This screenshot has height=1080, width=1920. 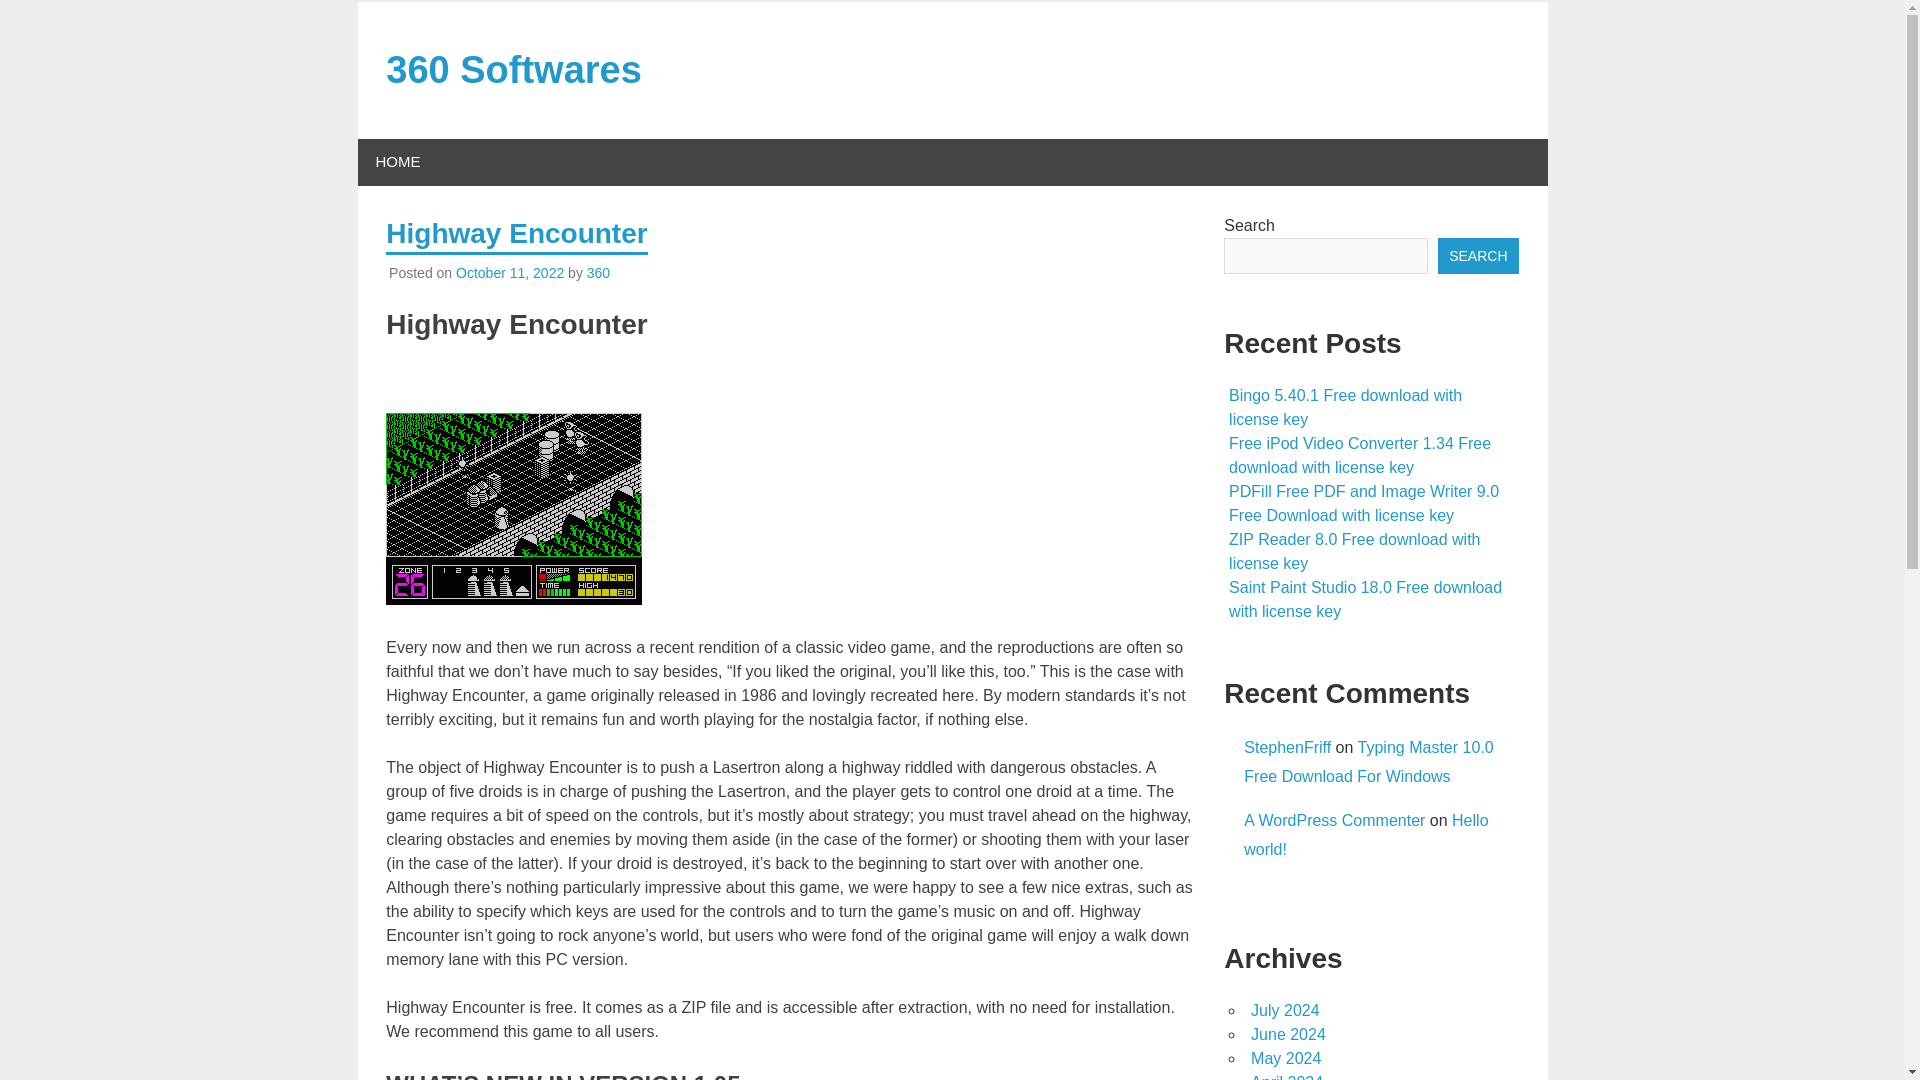 I want to click on A WordPress Commenter, so click(x=1334, y=820).